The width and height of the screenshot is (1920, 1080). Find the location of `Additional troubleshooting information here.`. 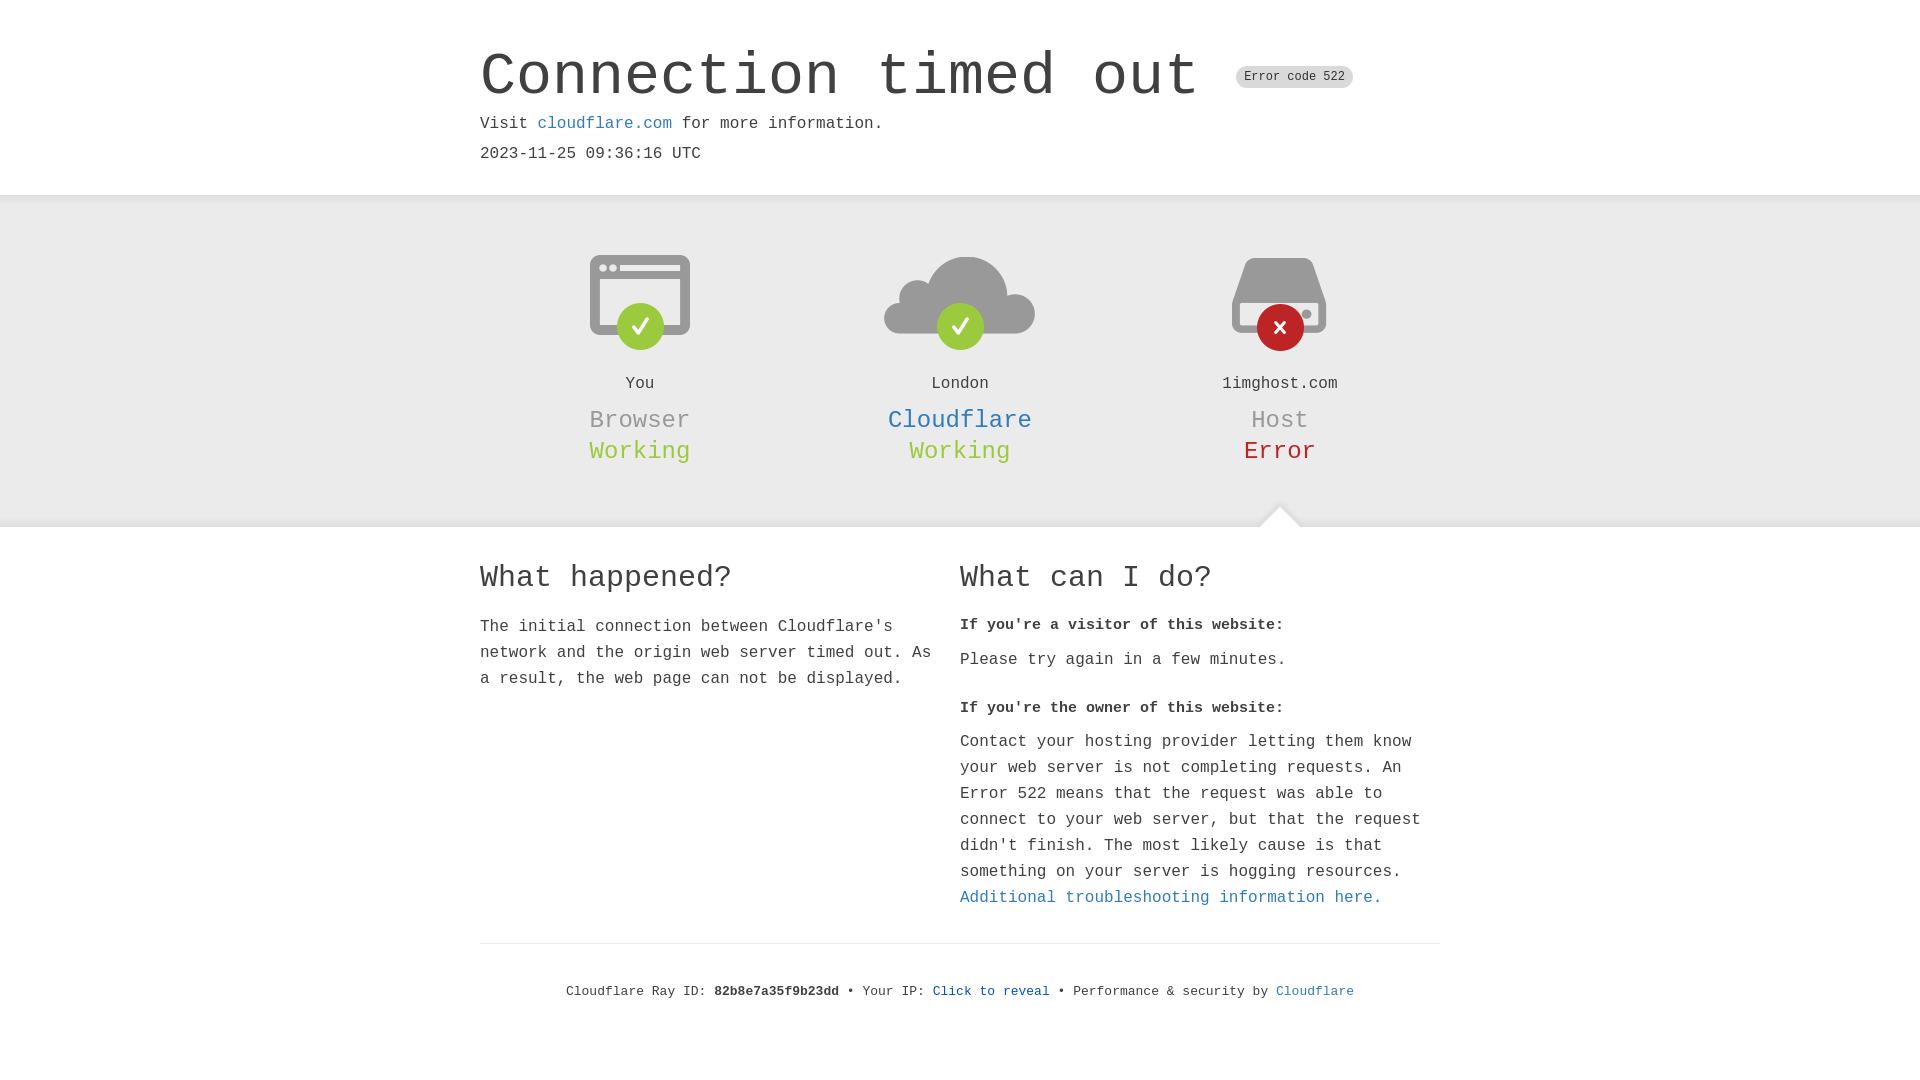

Additional troubleshooting information here. is located at coordinates (1171, 898).